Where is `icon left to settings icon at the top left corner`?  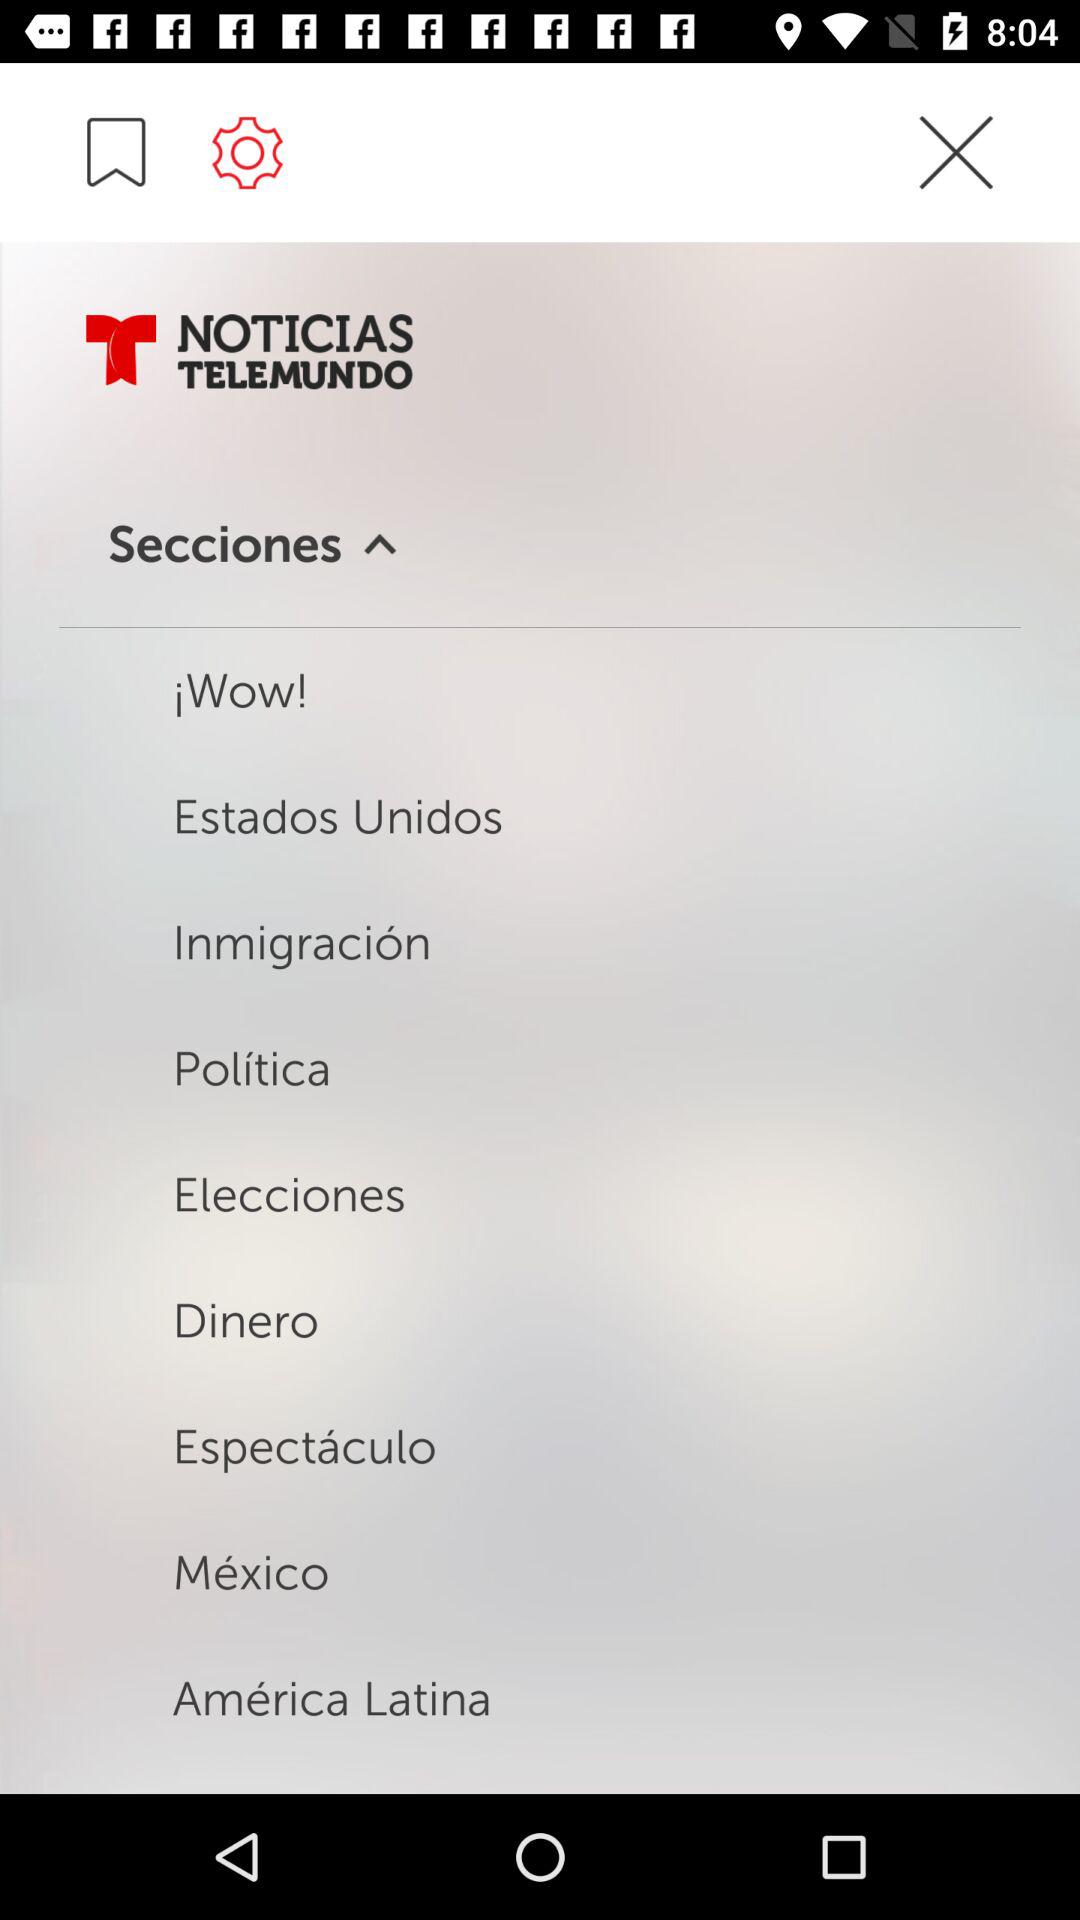 icon left to settings icon at the top left corner is located at coordinates (116, 152).